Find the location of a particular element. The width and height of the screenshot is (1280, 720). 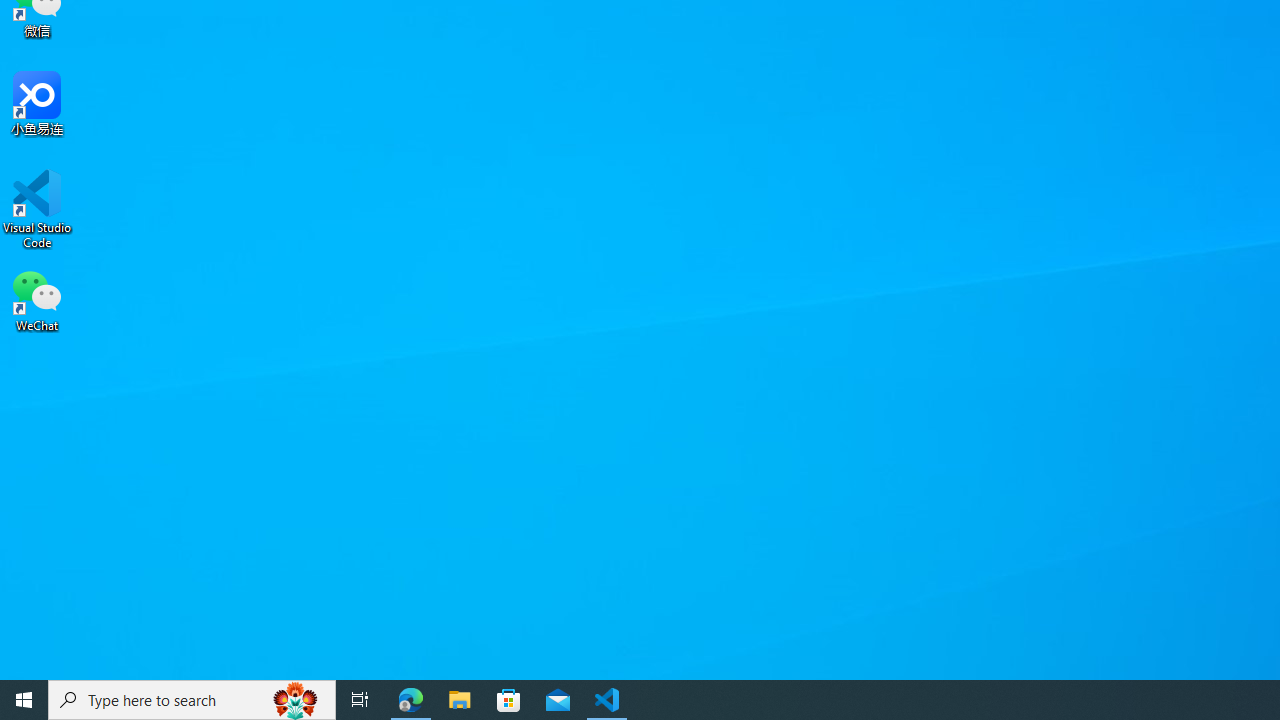

Type here to search is located at coordinates (192, 700).